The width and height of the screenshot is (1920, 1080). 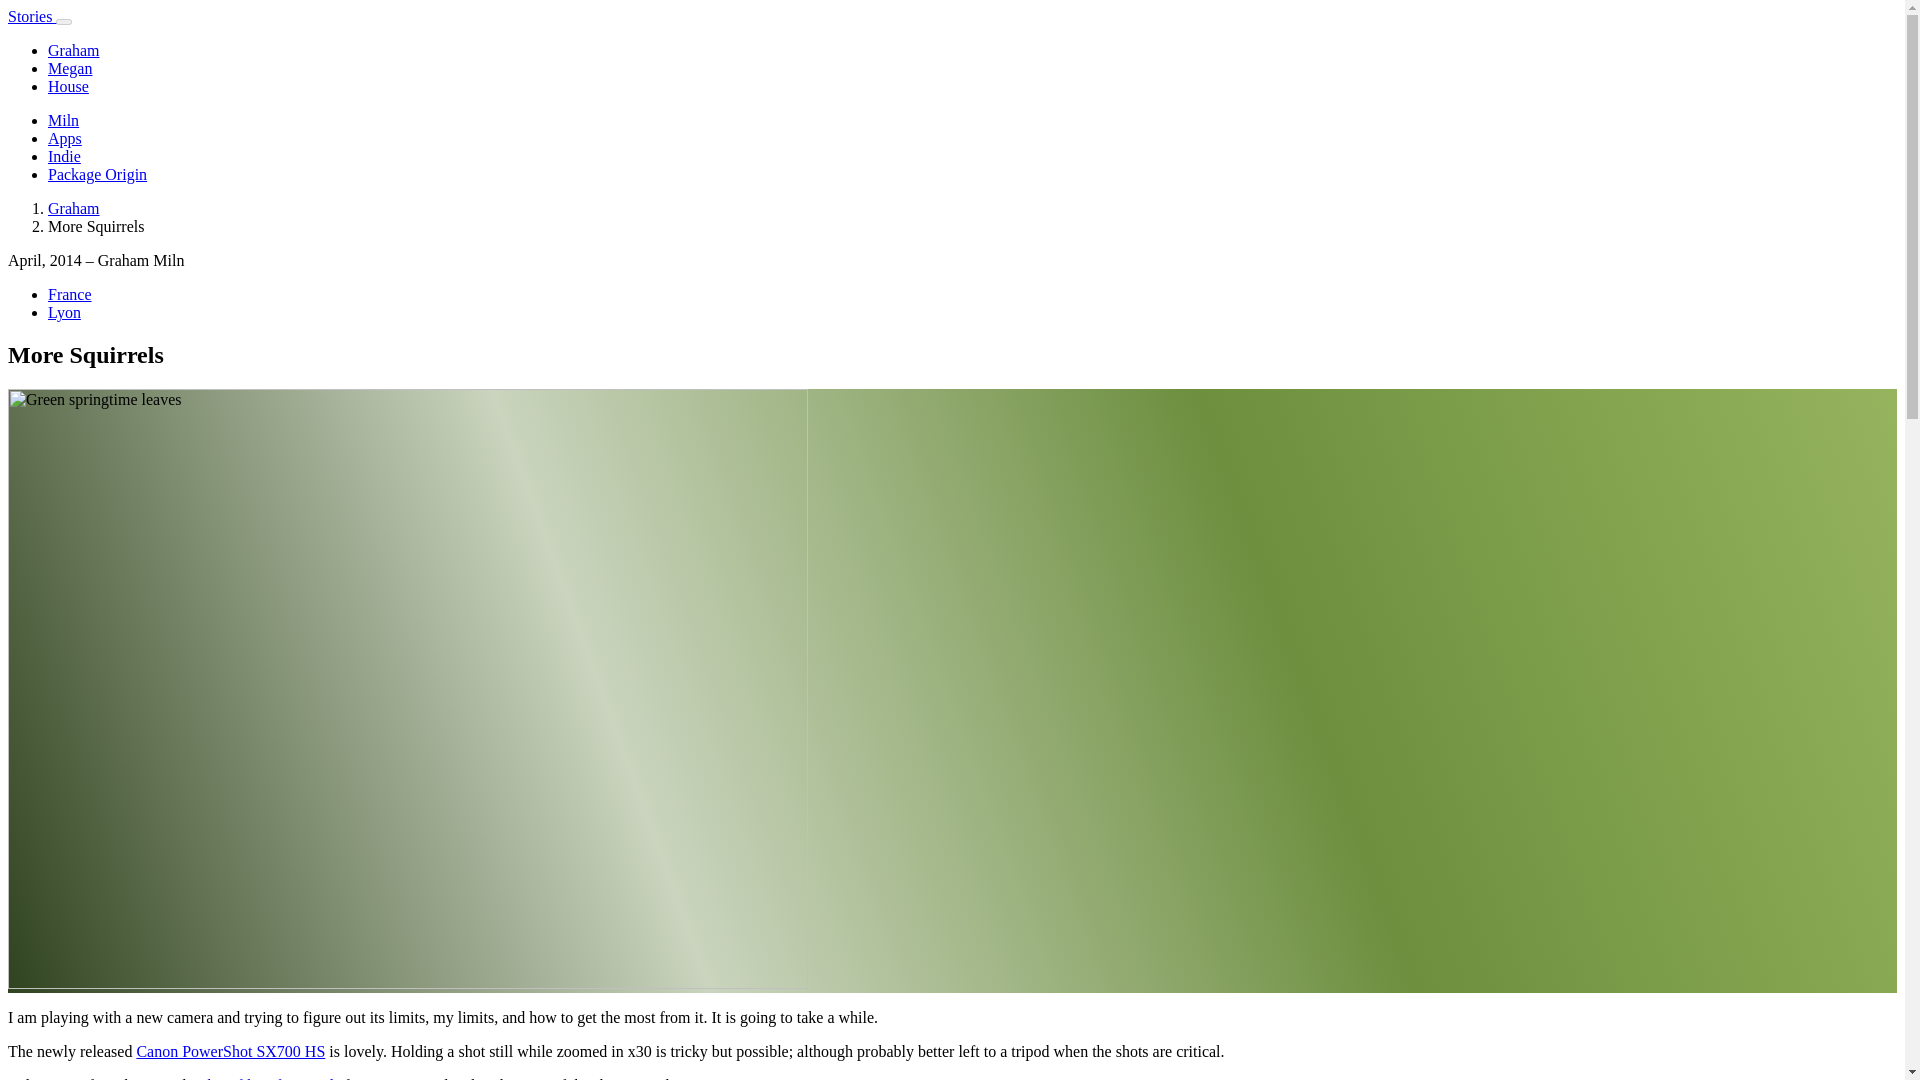 What do you see at coordinates (64, 312) in the screenshot?
I see `Lyon` at bounding box center [64, 312].